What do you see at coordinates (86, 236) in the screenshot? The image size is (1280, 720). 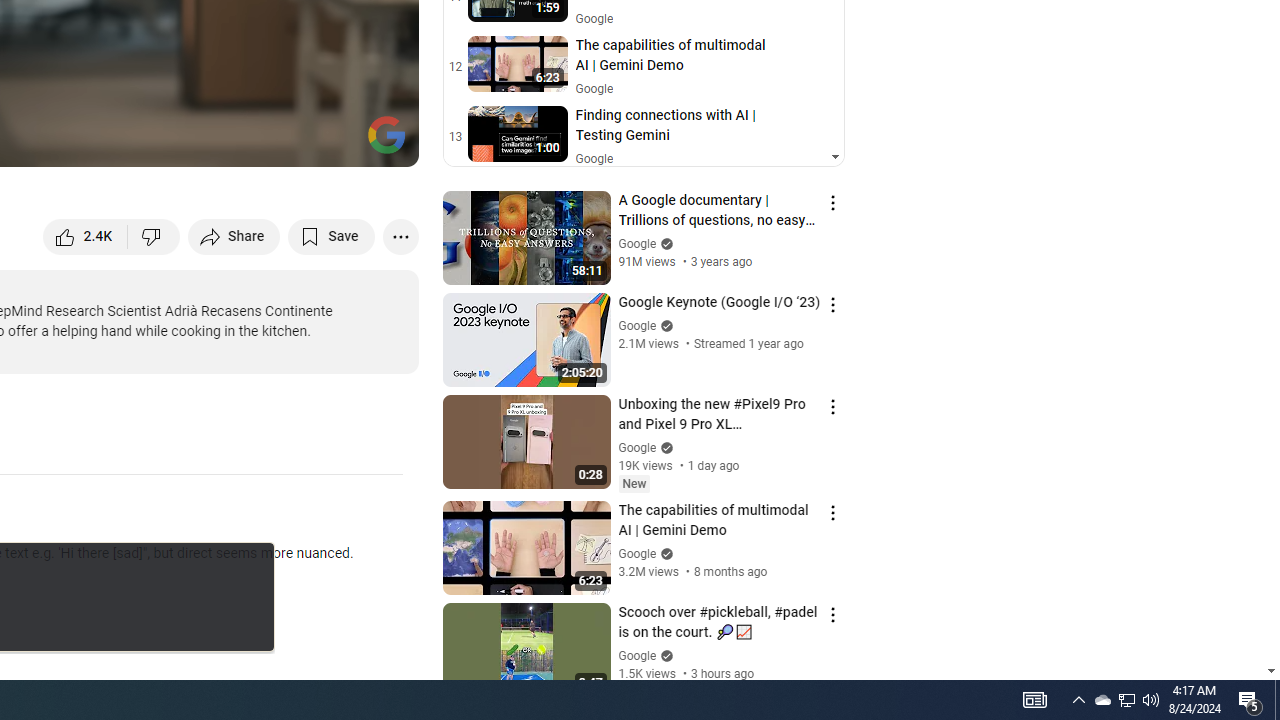 I see `like this video along with 2,460 other people` at bounding box center [86, 236].